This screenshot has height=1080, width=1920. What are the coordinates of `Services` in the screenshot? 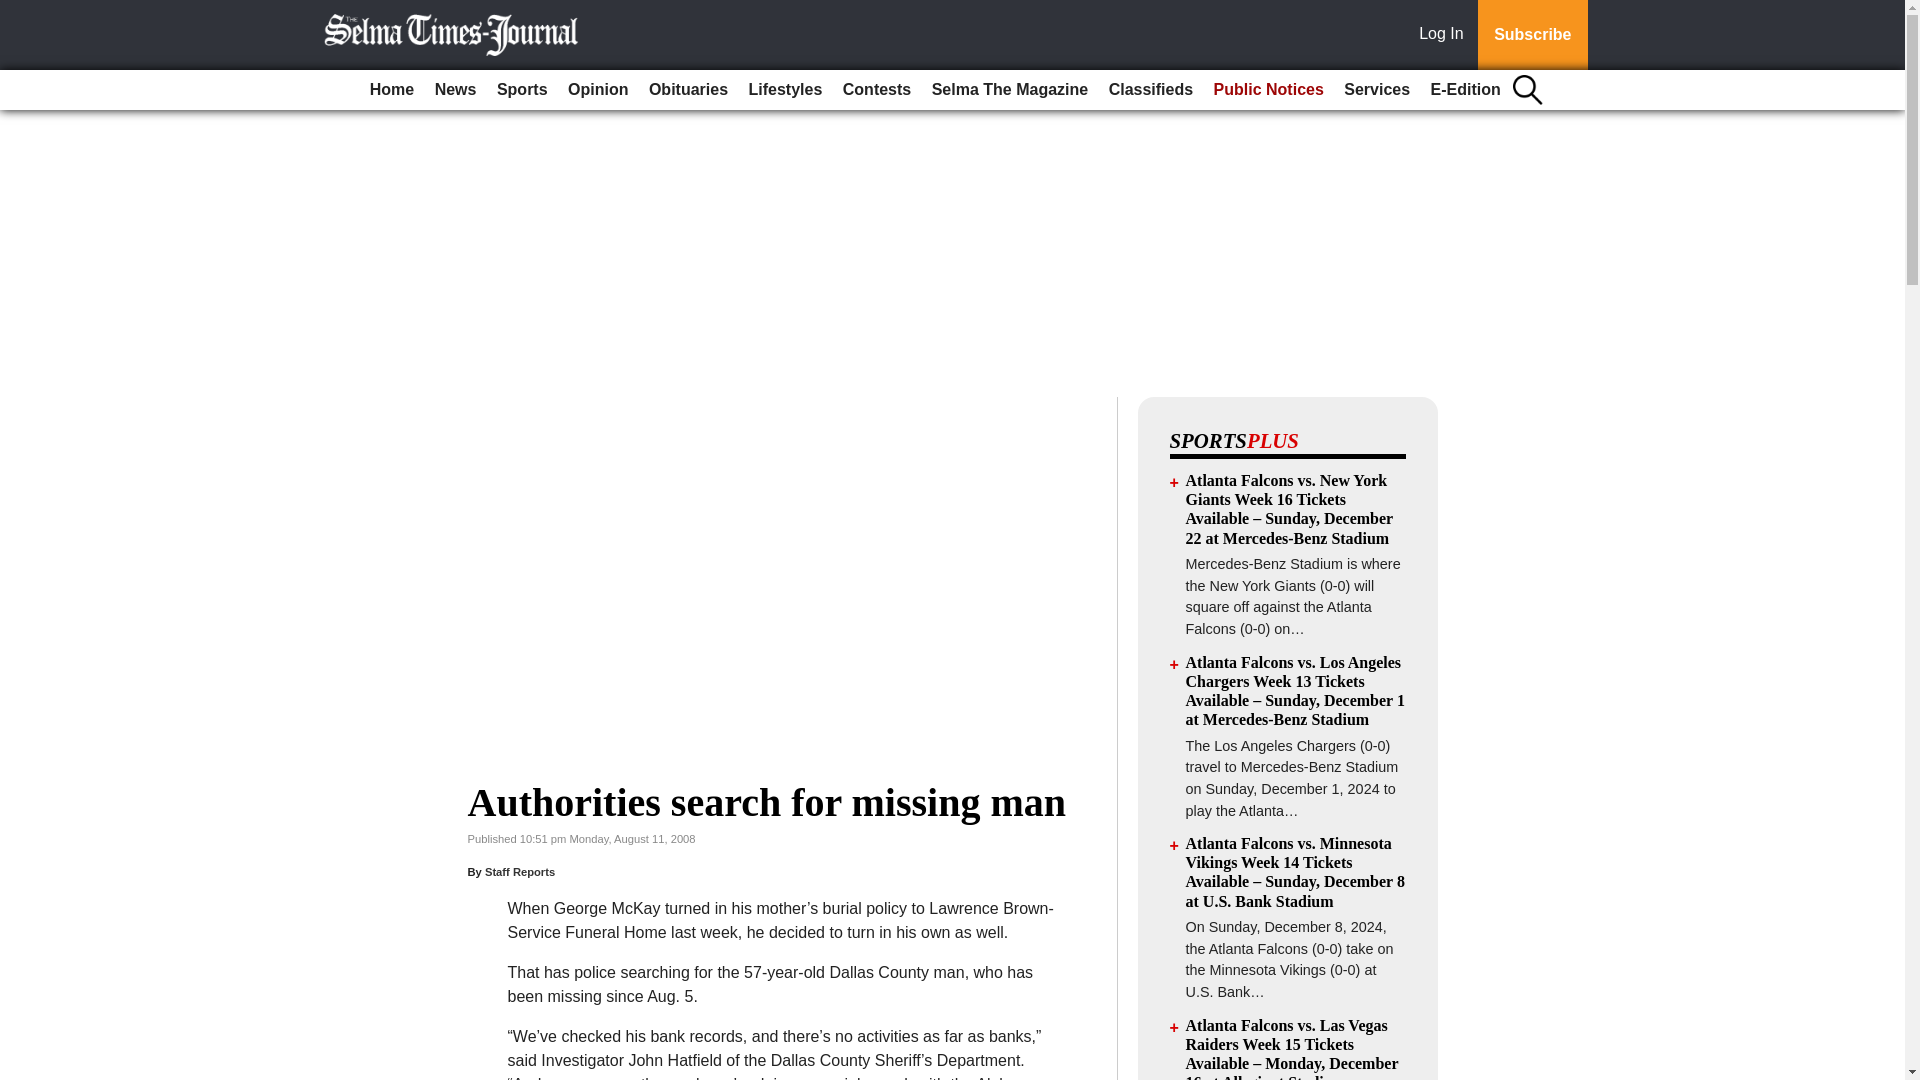 It's located at (1377, 90).